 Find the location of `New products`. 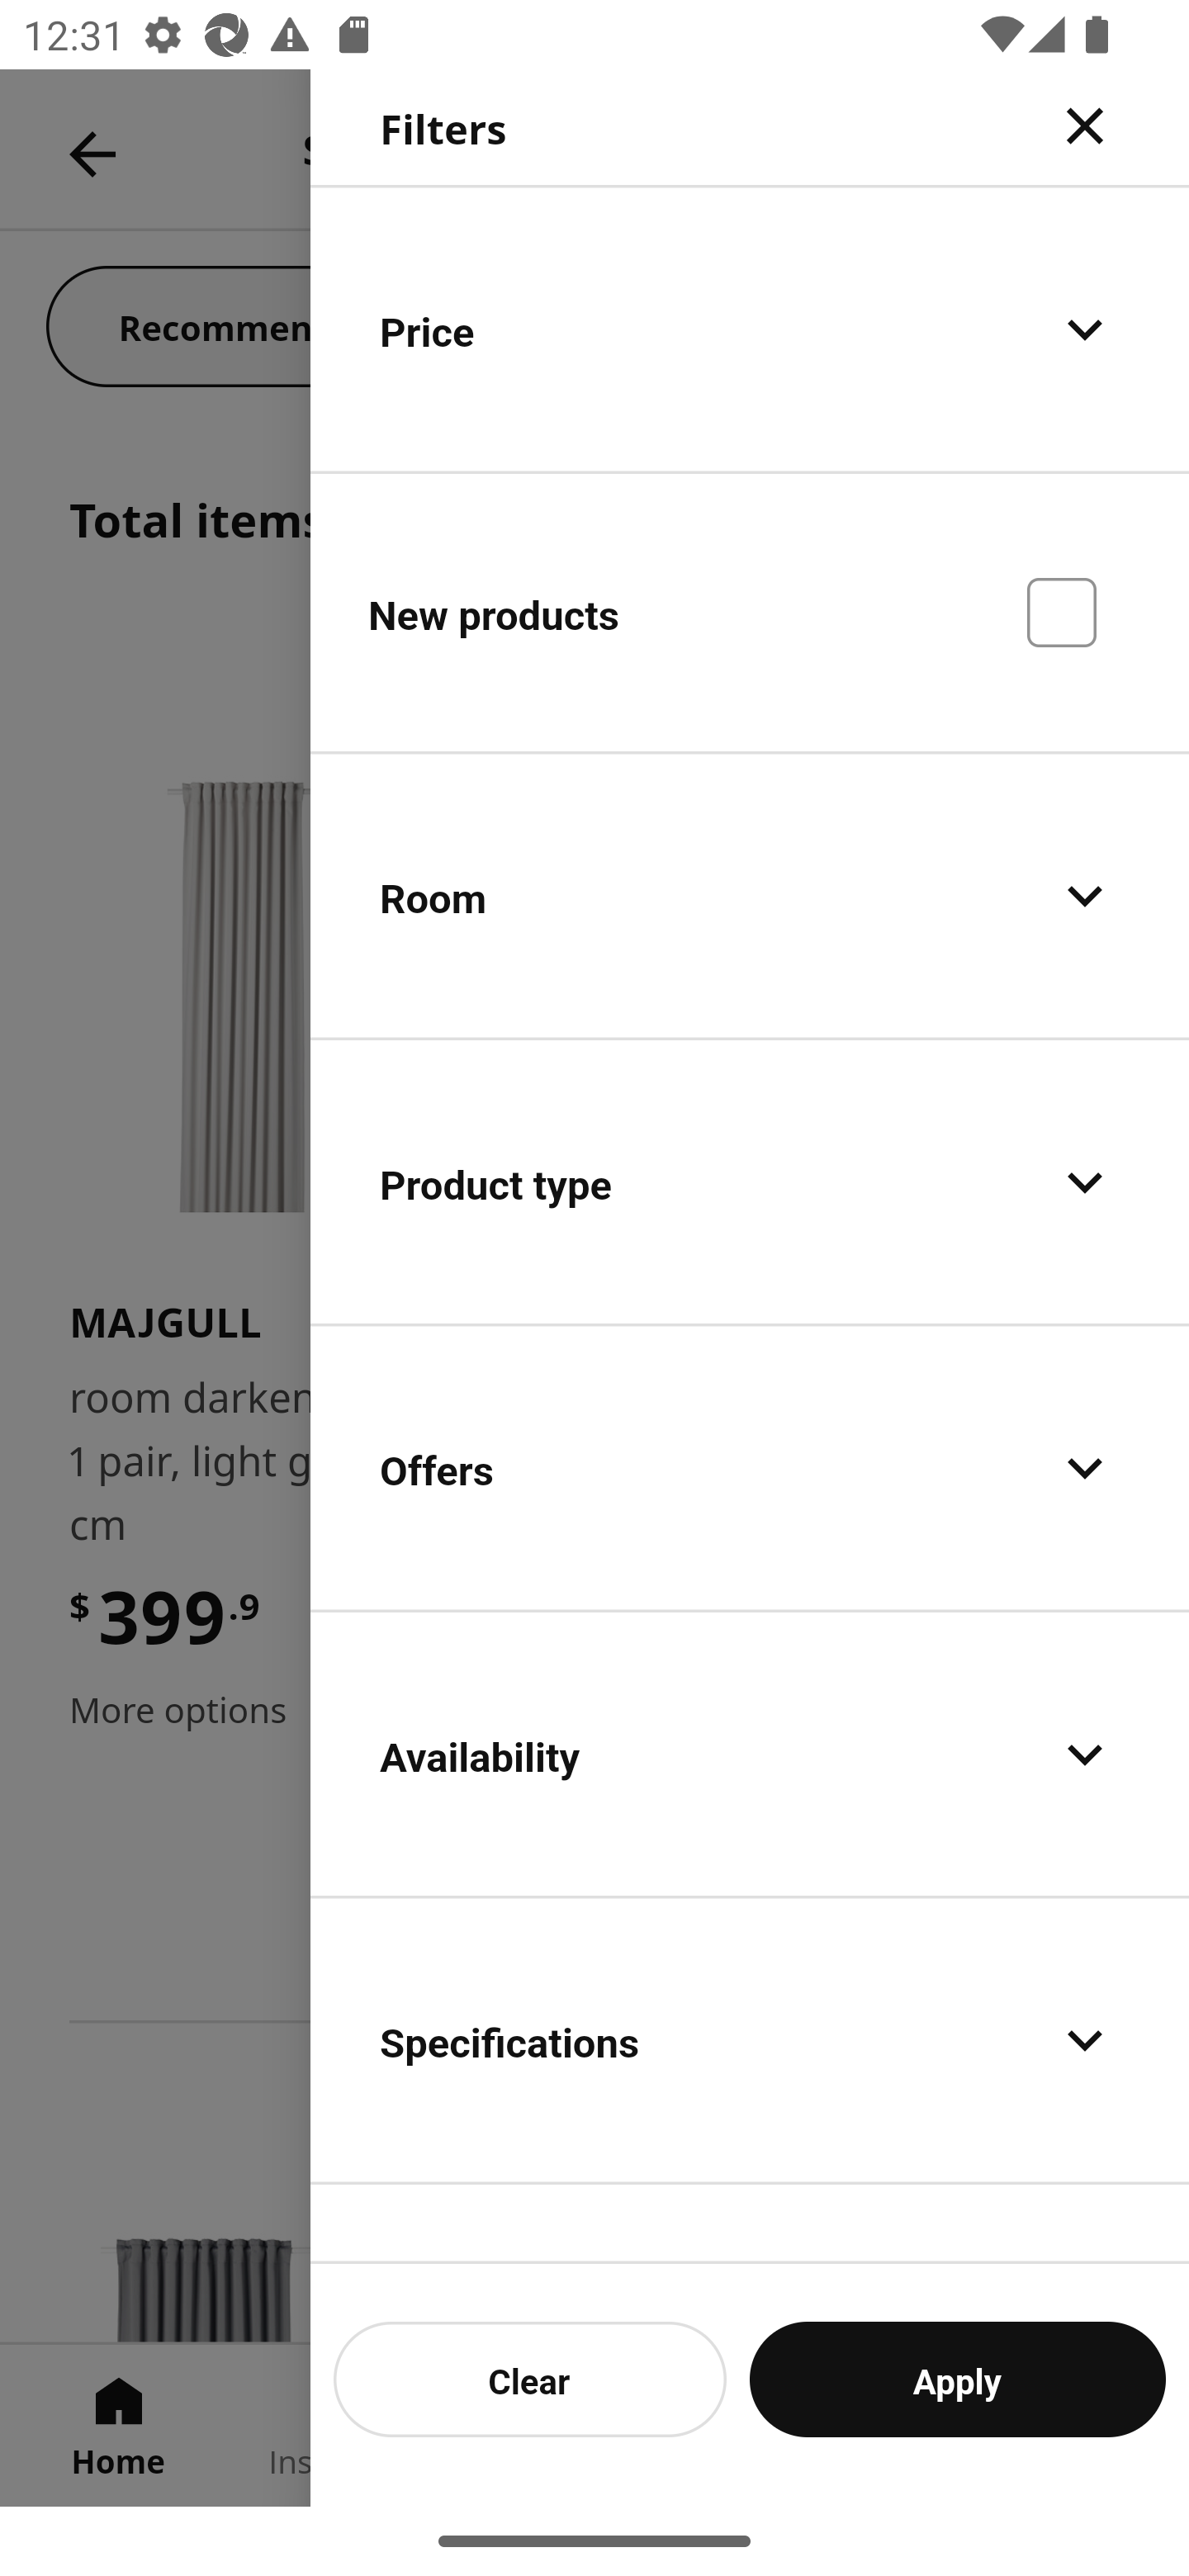

New products is located at coordinates (750, 611).